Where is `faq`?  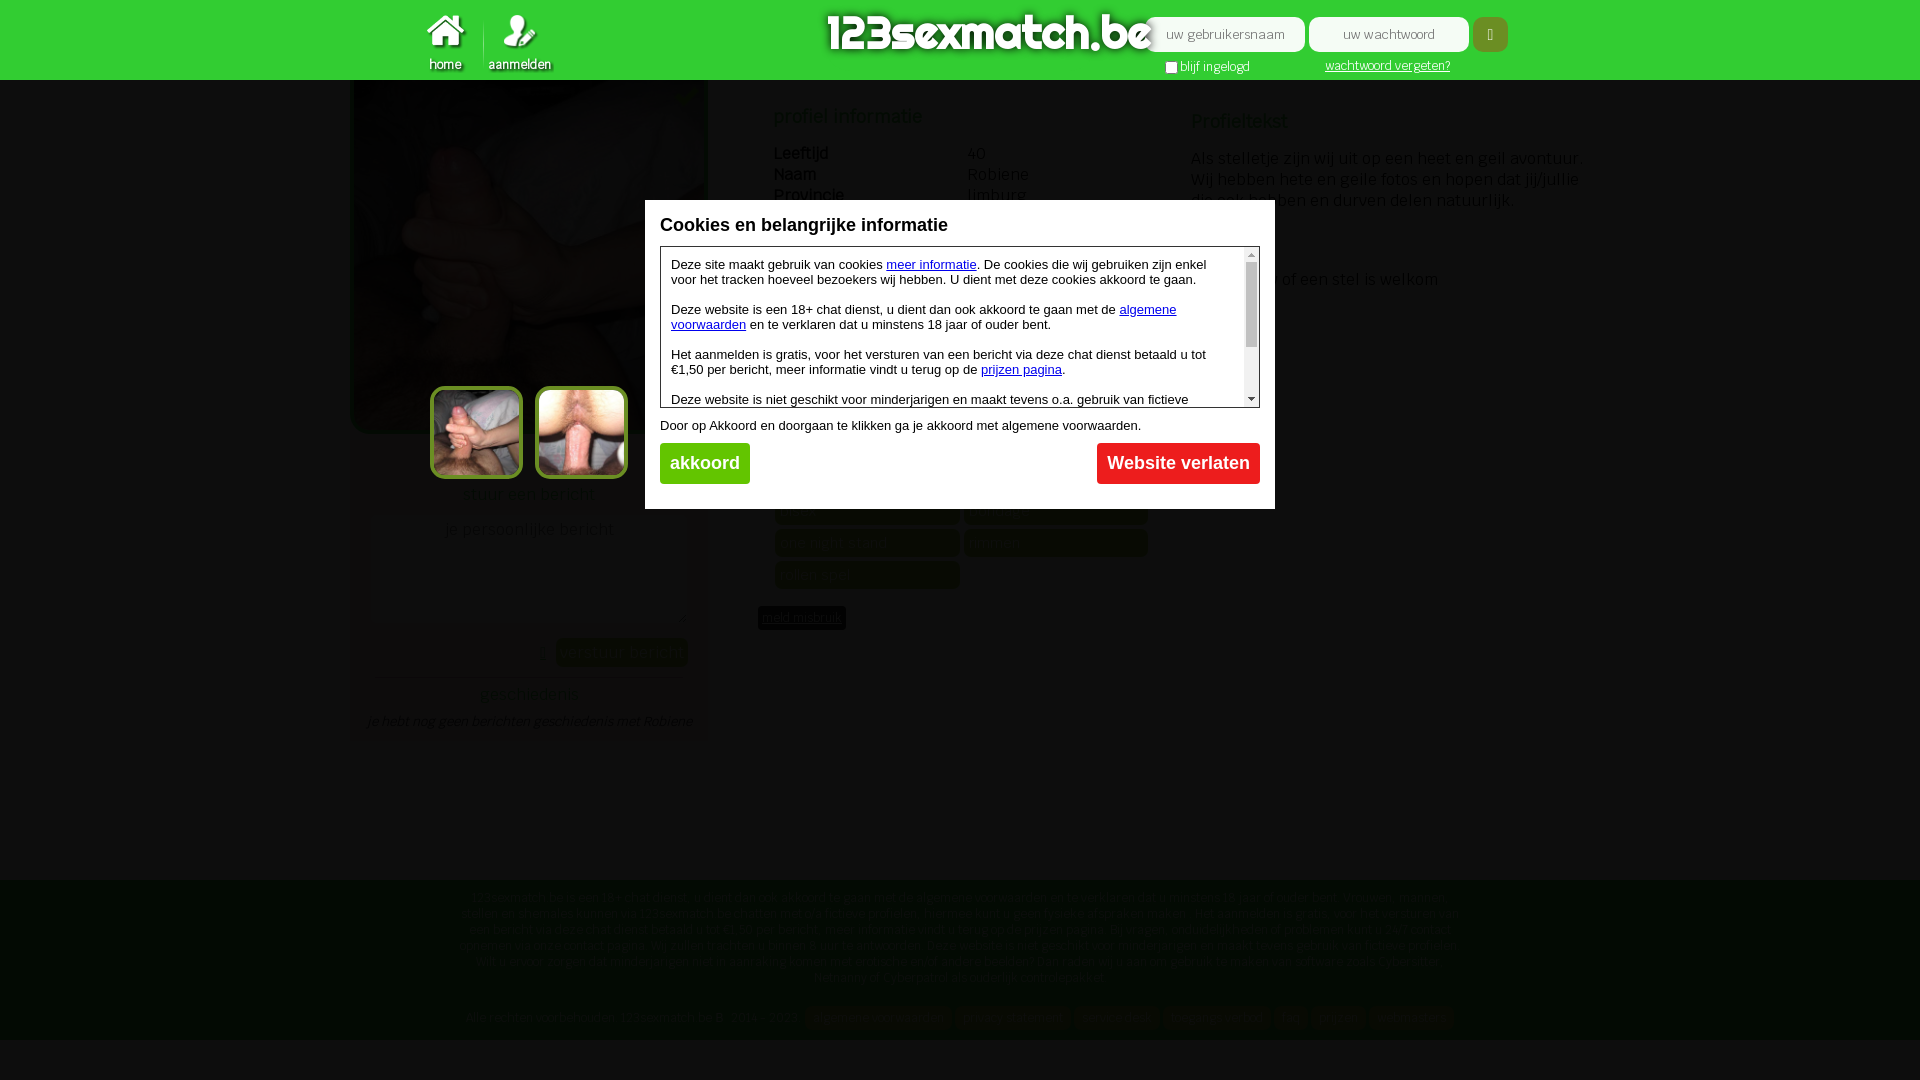
faq is located at coordinates (1291, 1018).